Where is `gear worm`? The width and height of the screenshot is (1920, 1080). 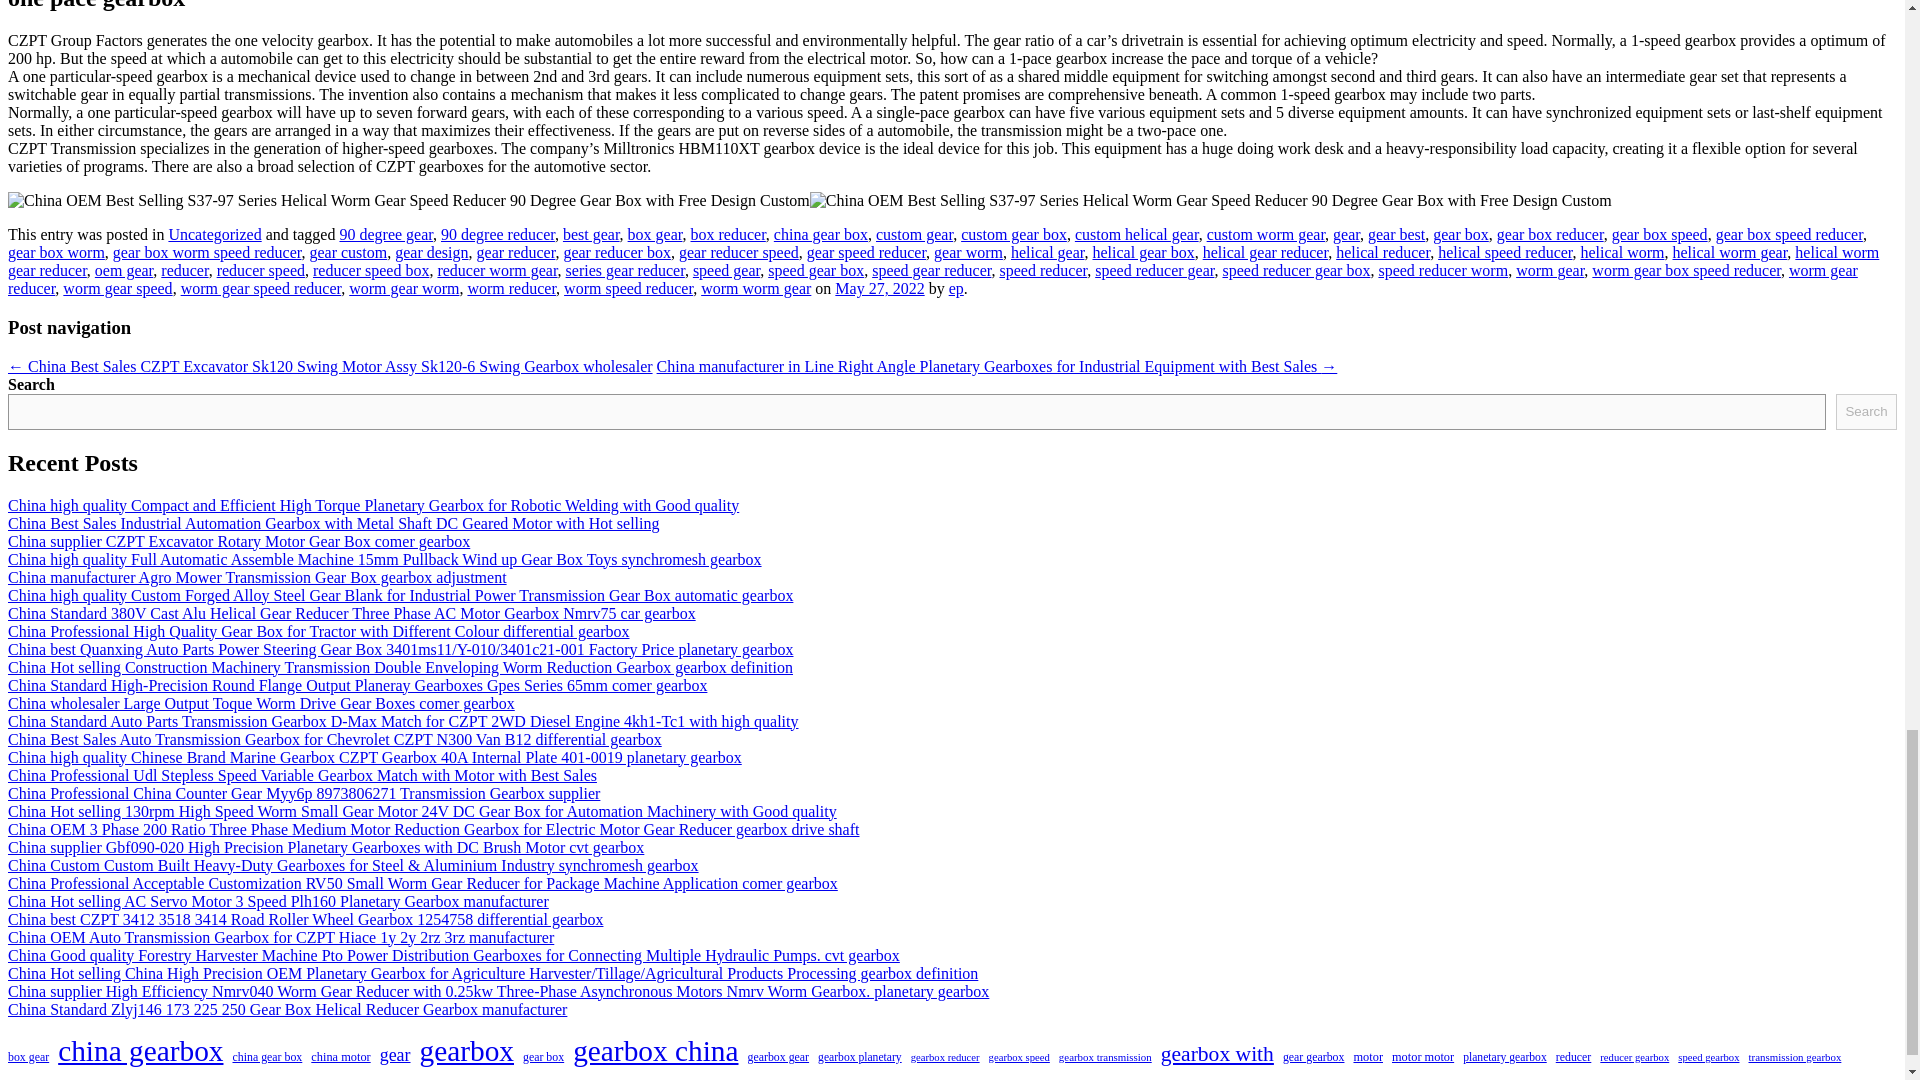
gear worm is located at coordinates (968, 252).